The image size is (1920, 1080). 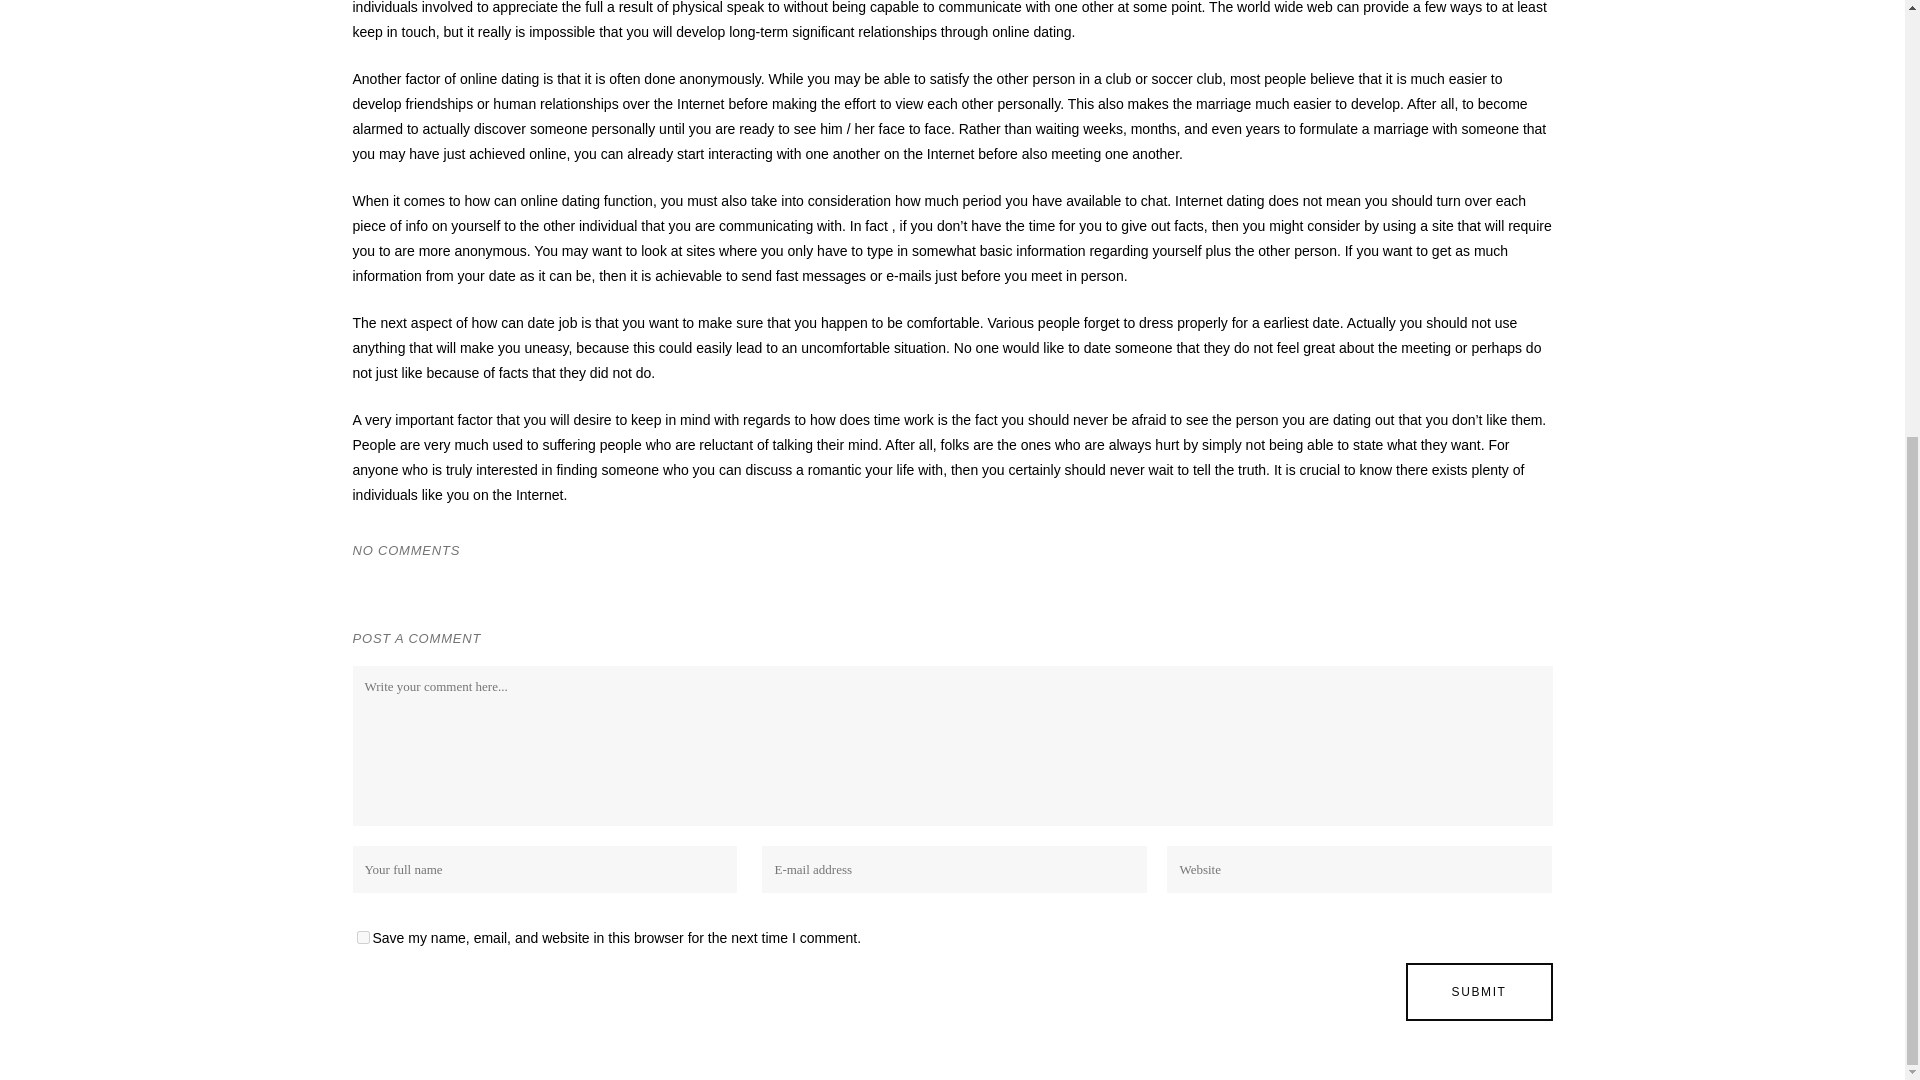 What do you see at coordinates (362, 936) in the screenshot?
I see `yes` at bounding box center [362, 936].